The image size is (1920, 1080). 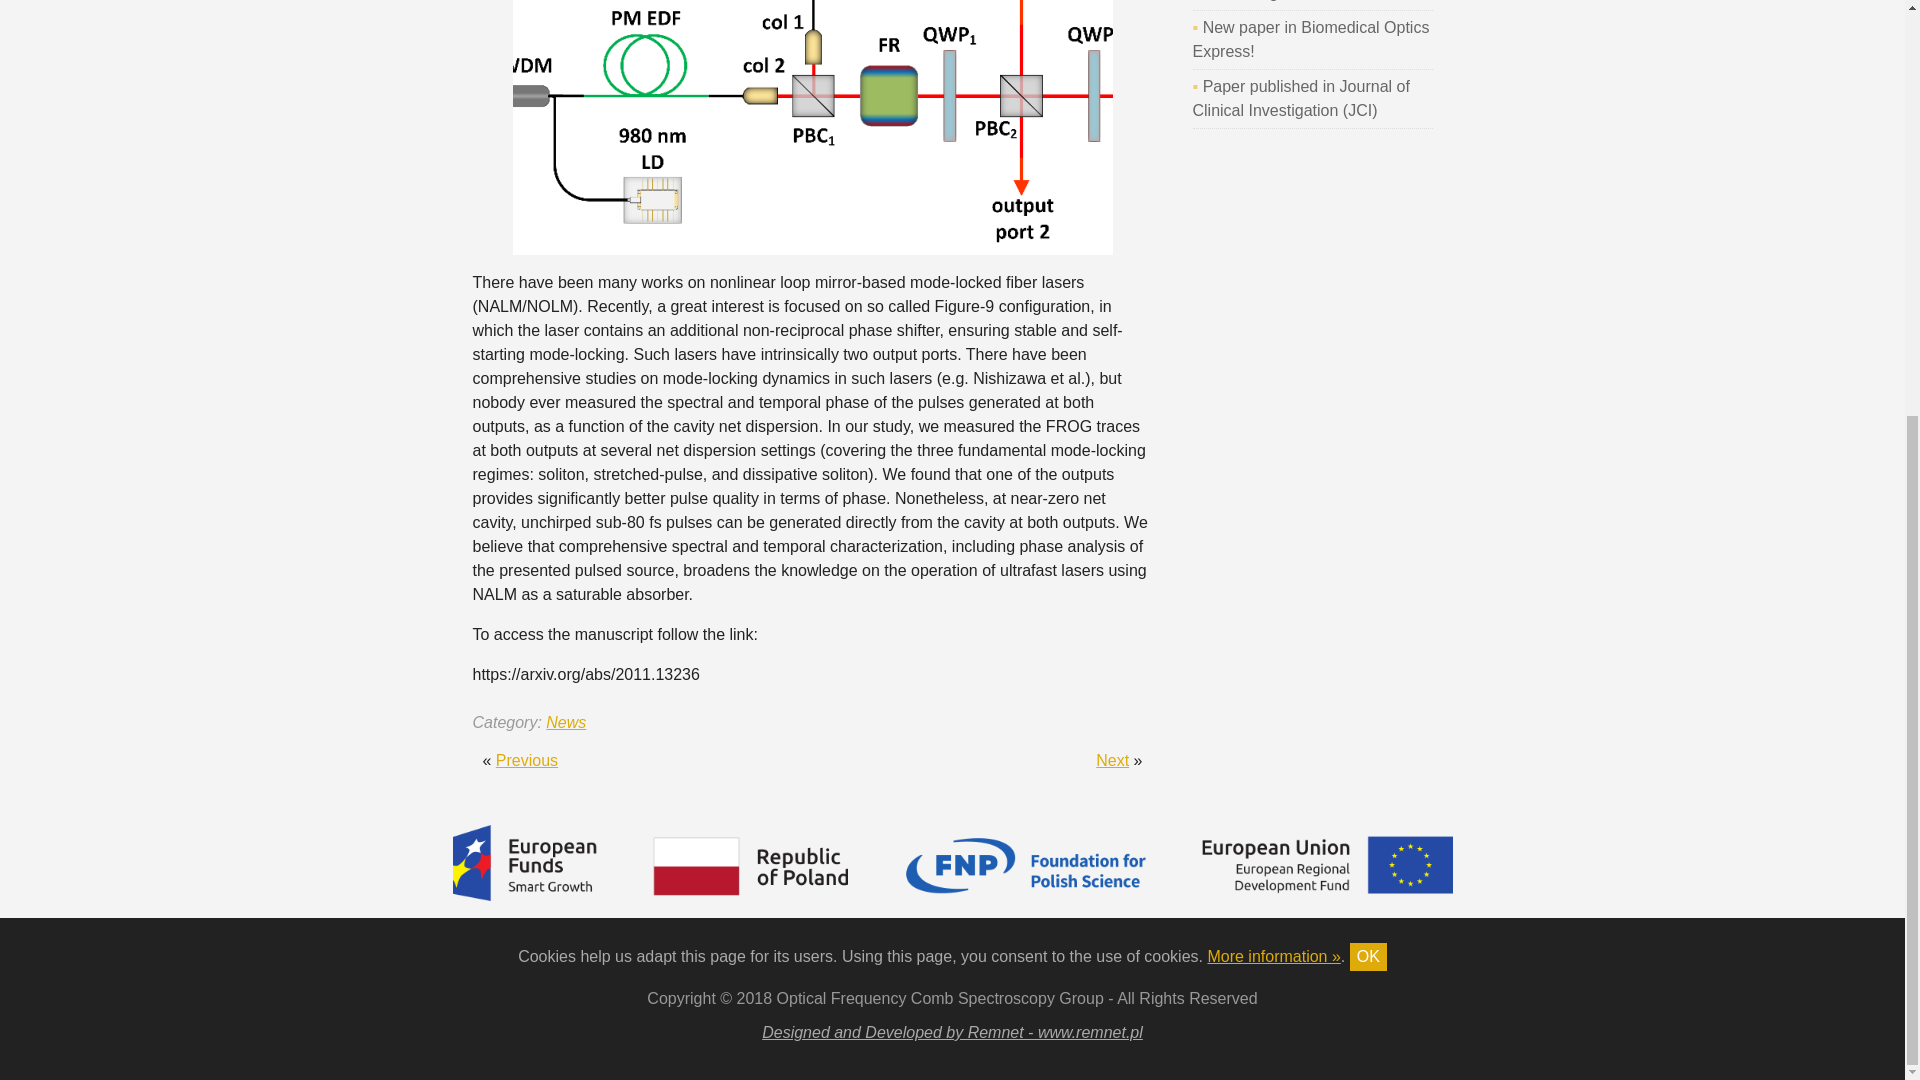 What do you see at coordinates (526, 760) in the screenshot?
I see `Previous` at bounding box center [526, 760].